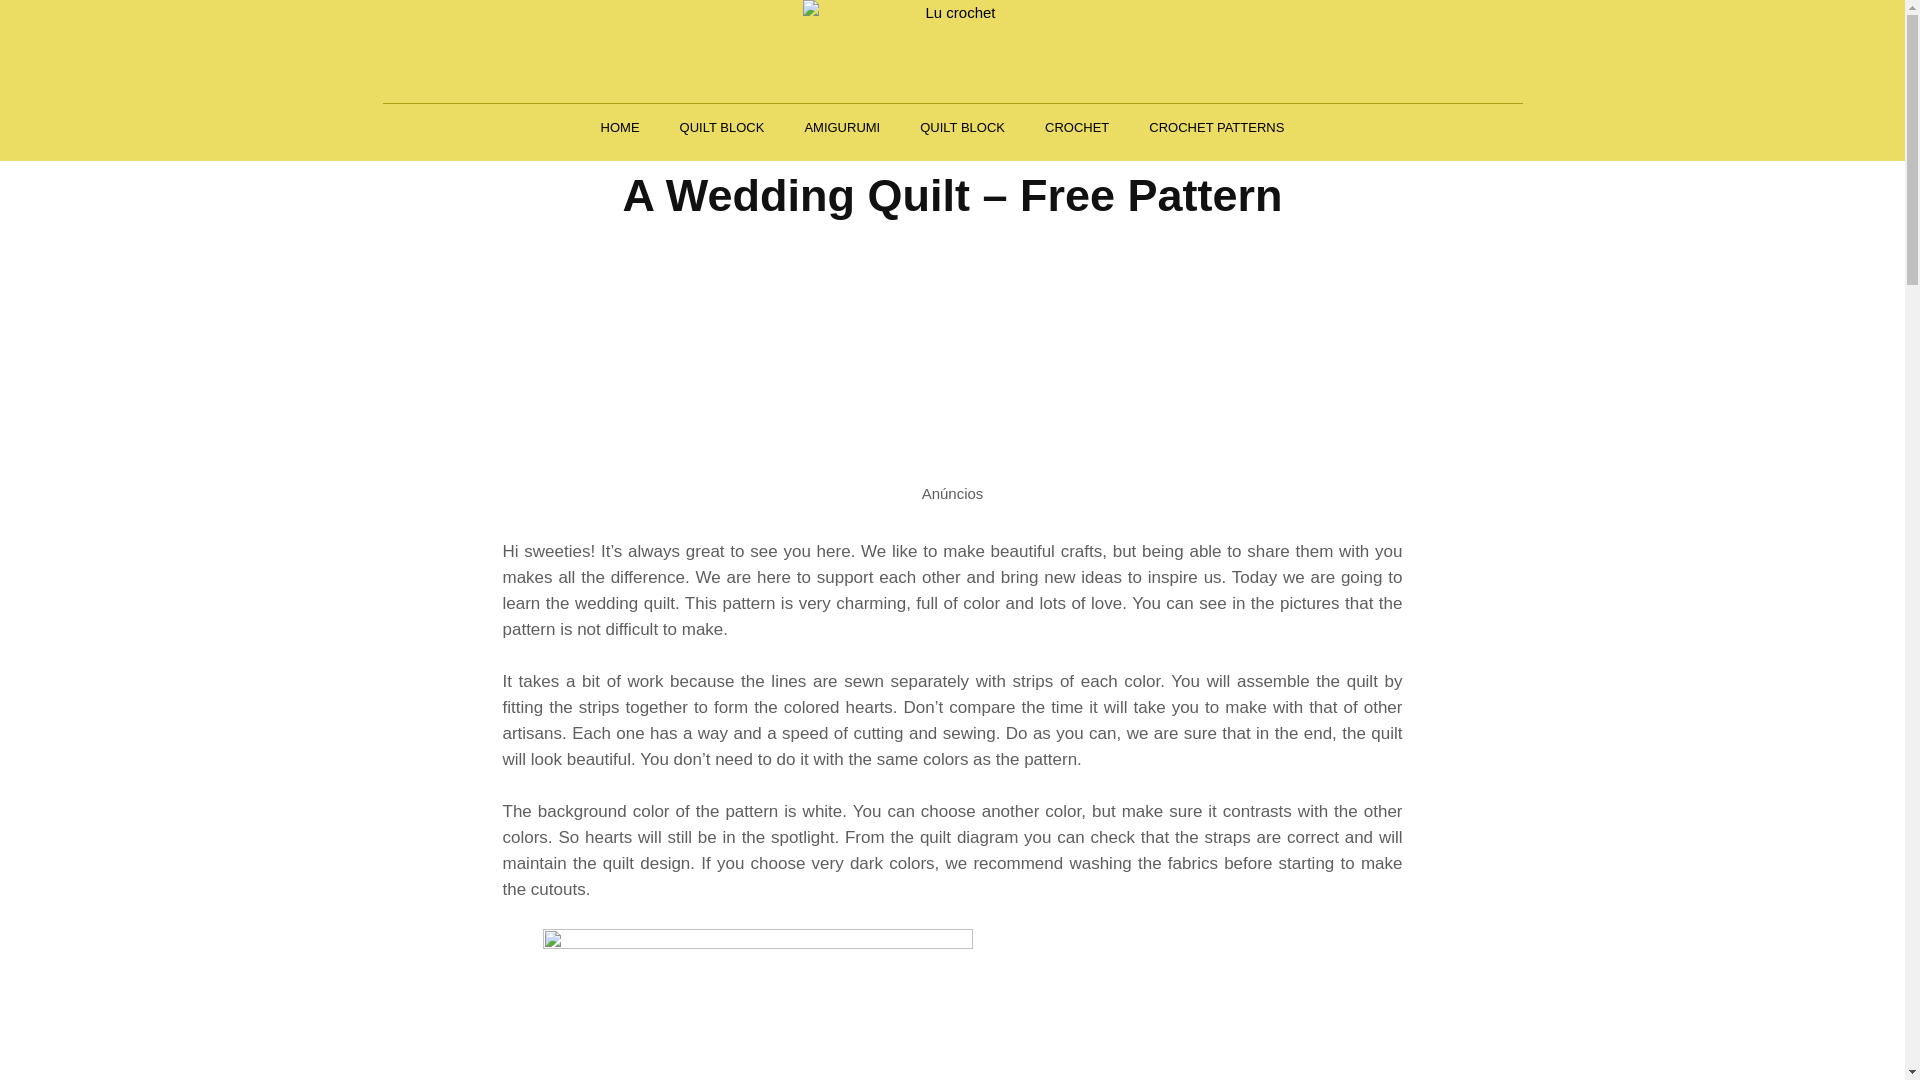 This screenshot has height=1080, width=1920. What do you see at coordinates (620, 127) in the screenshot?
I see `HOME` at bounding box center [620, 127].